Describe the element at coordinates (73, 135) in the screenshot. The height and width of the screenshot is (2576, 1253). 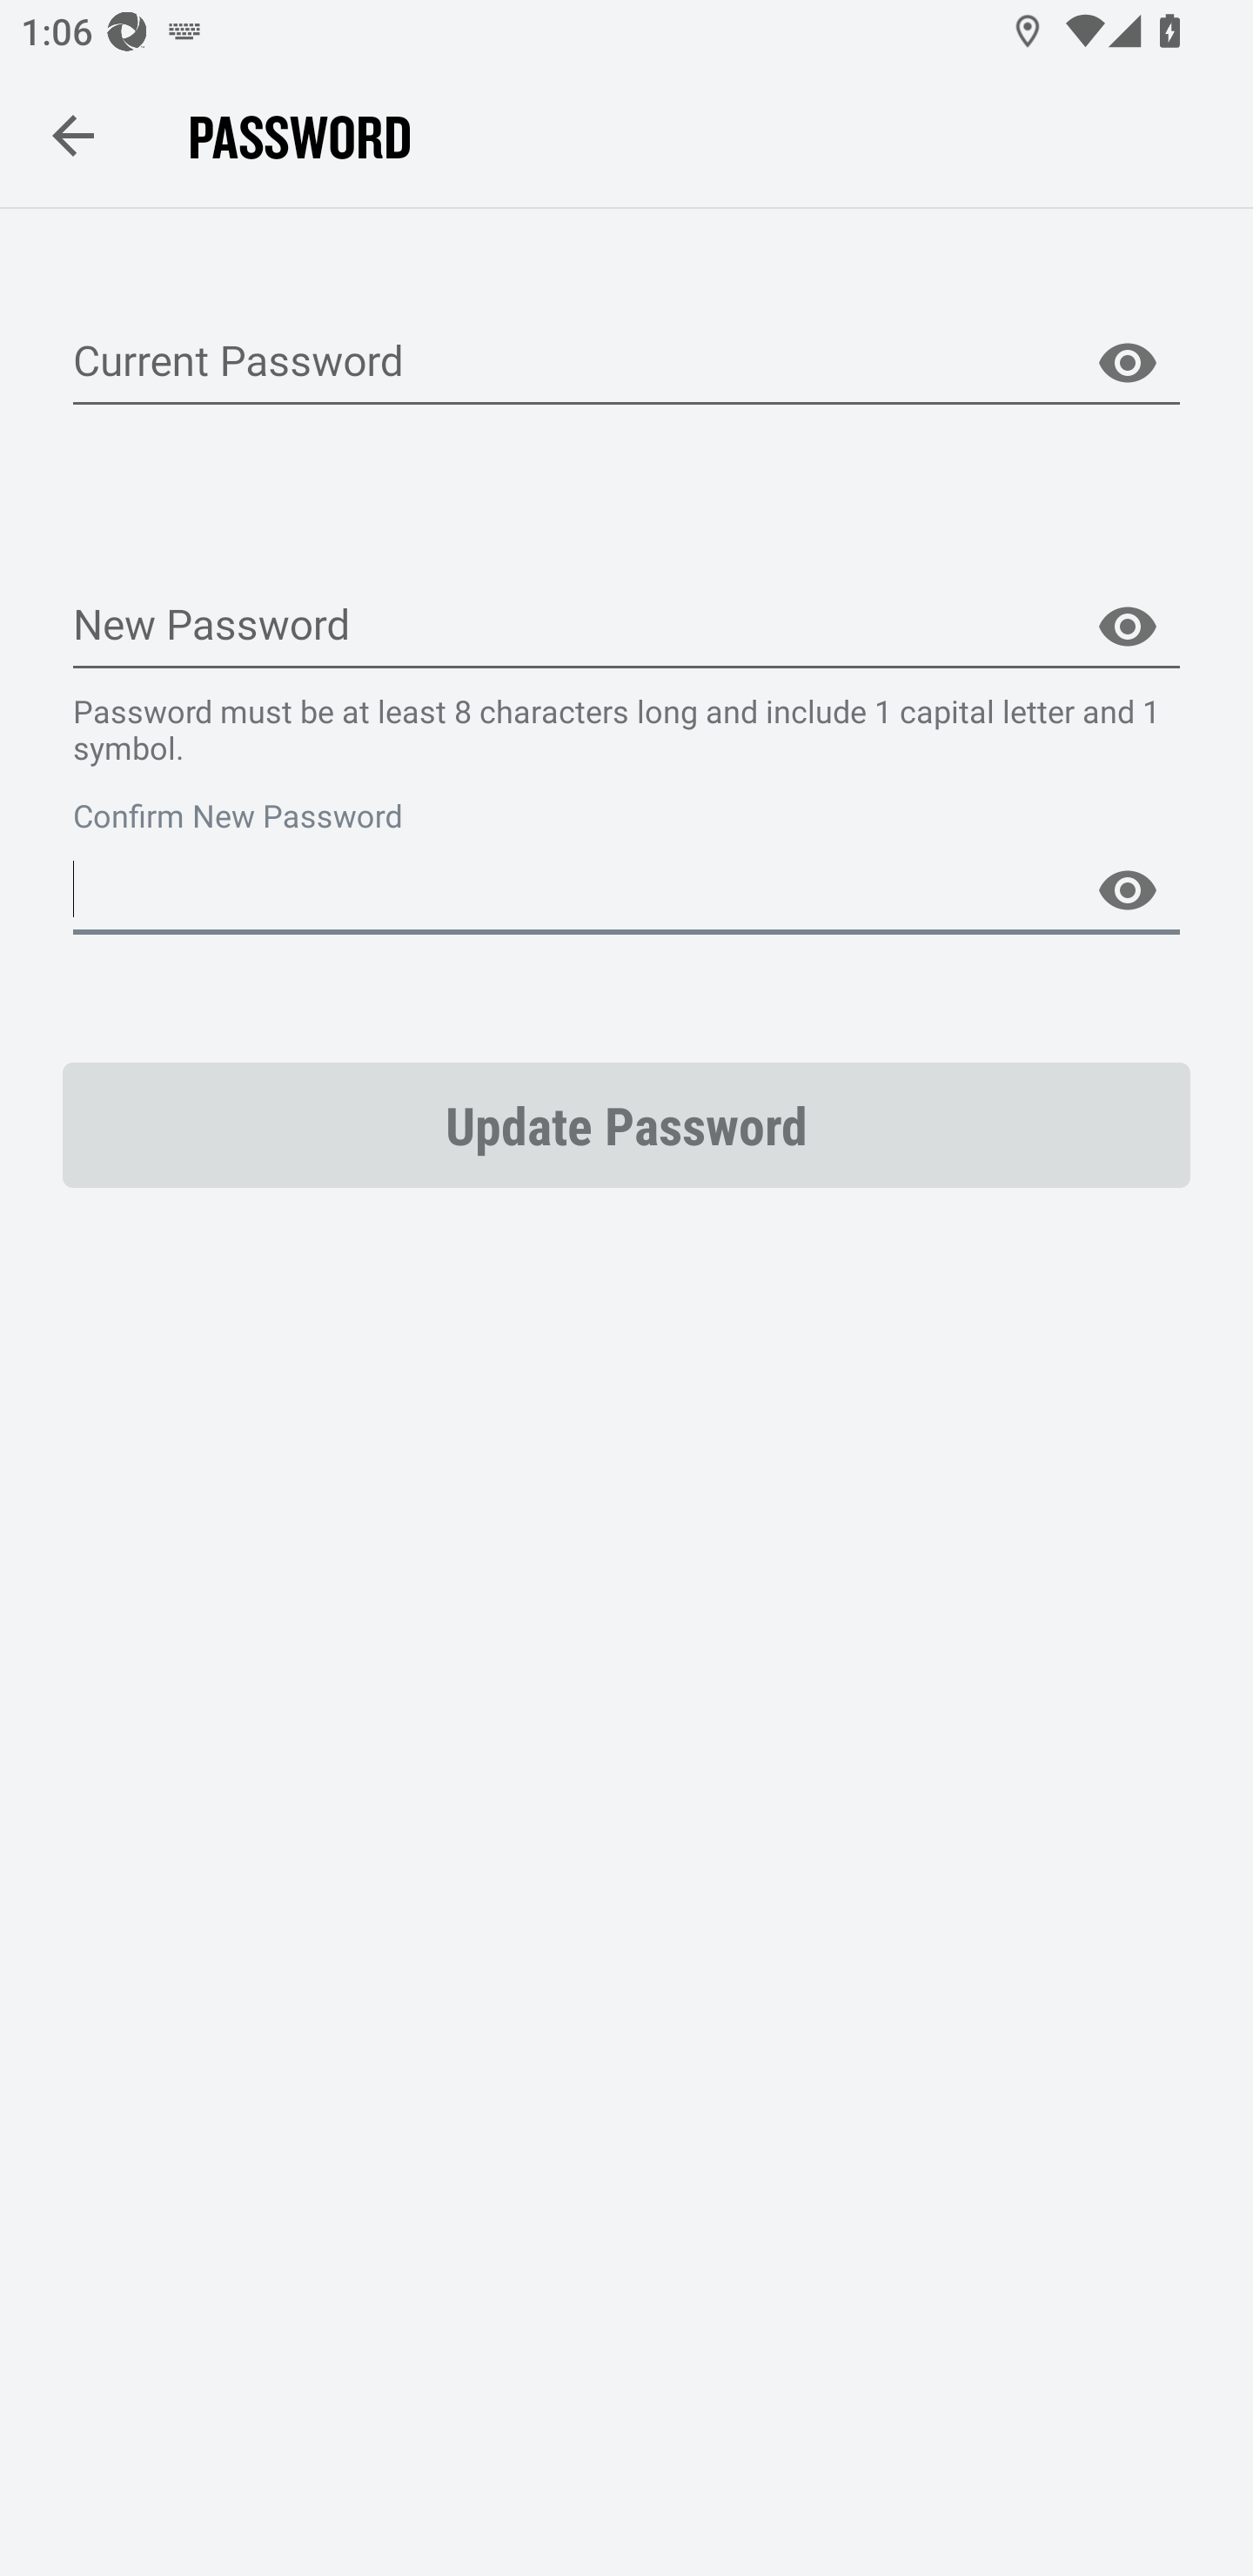
I see `Navigate up` at that location.